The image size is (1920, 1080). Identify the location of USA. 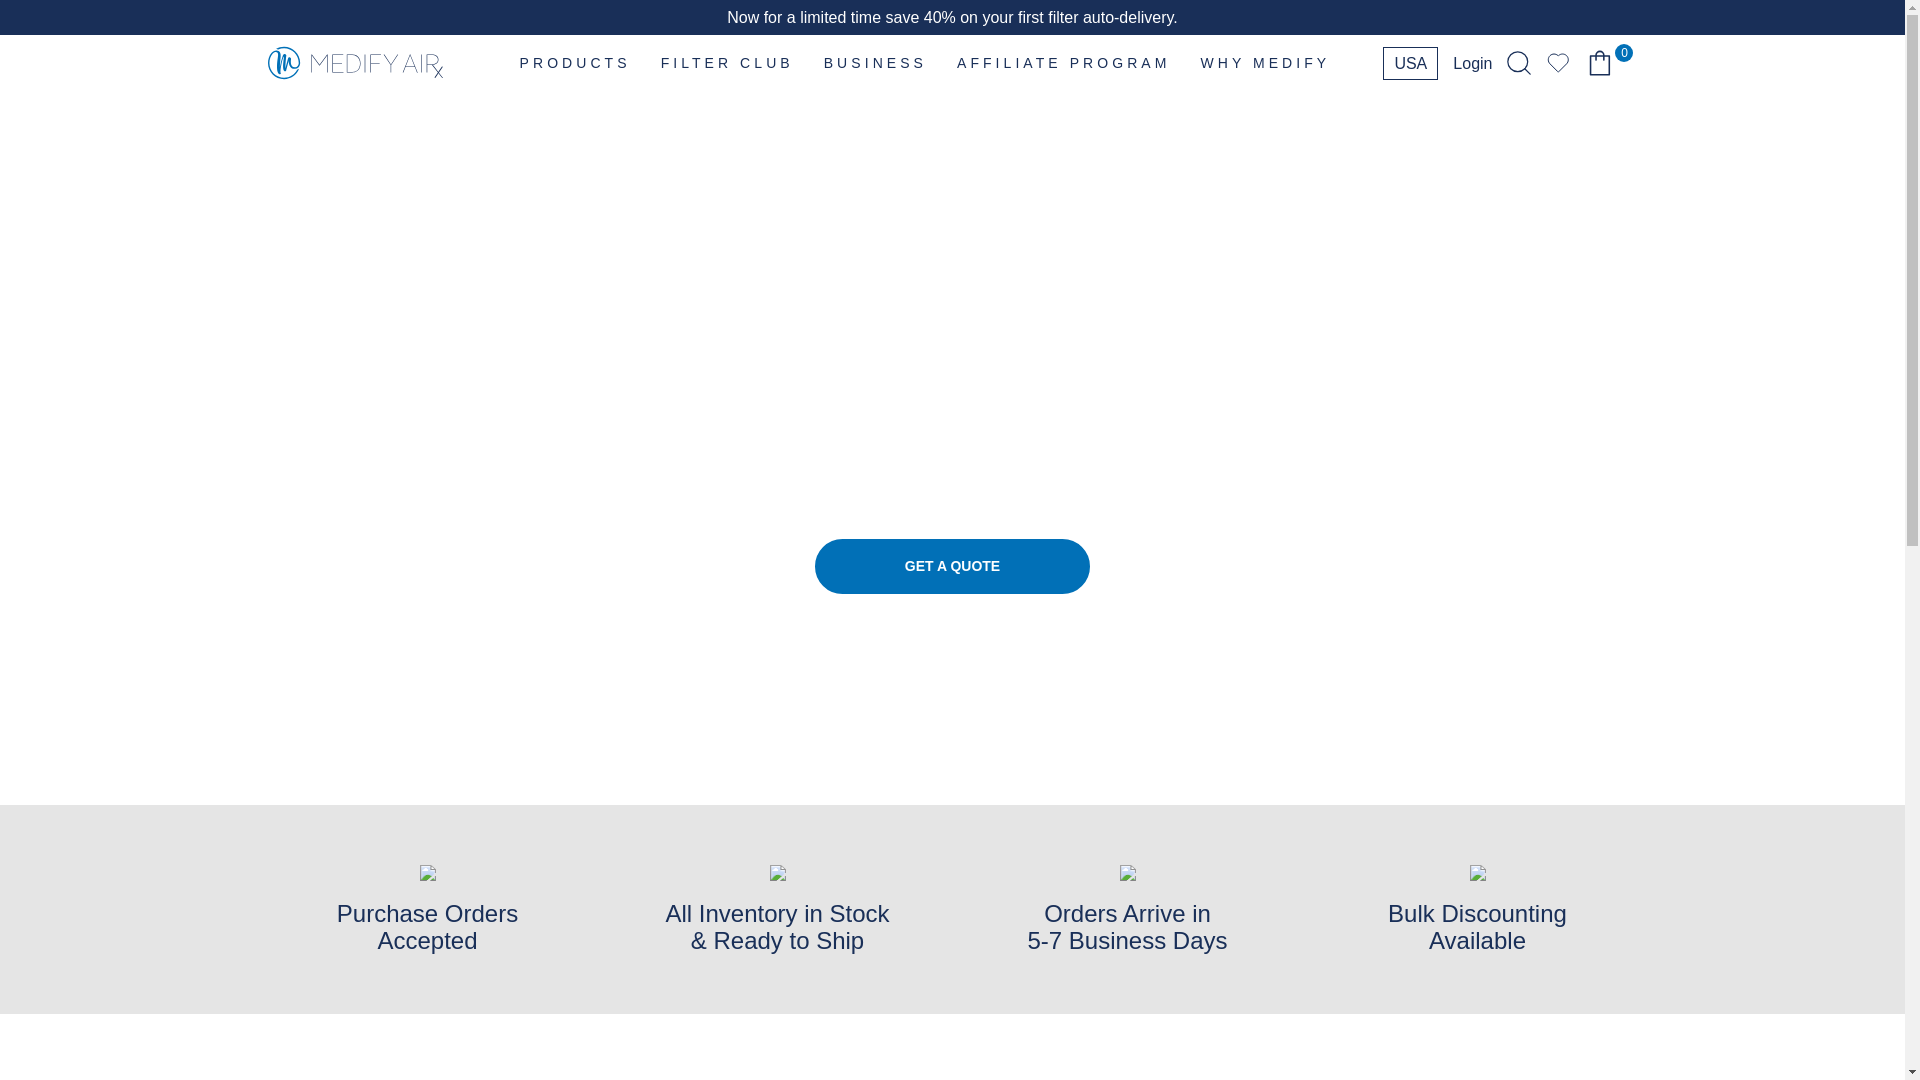
(1410, 62).